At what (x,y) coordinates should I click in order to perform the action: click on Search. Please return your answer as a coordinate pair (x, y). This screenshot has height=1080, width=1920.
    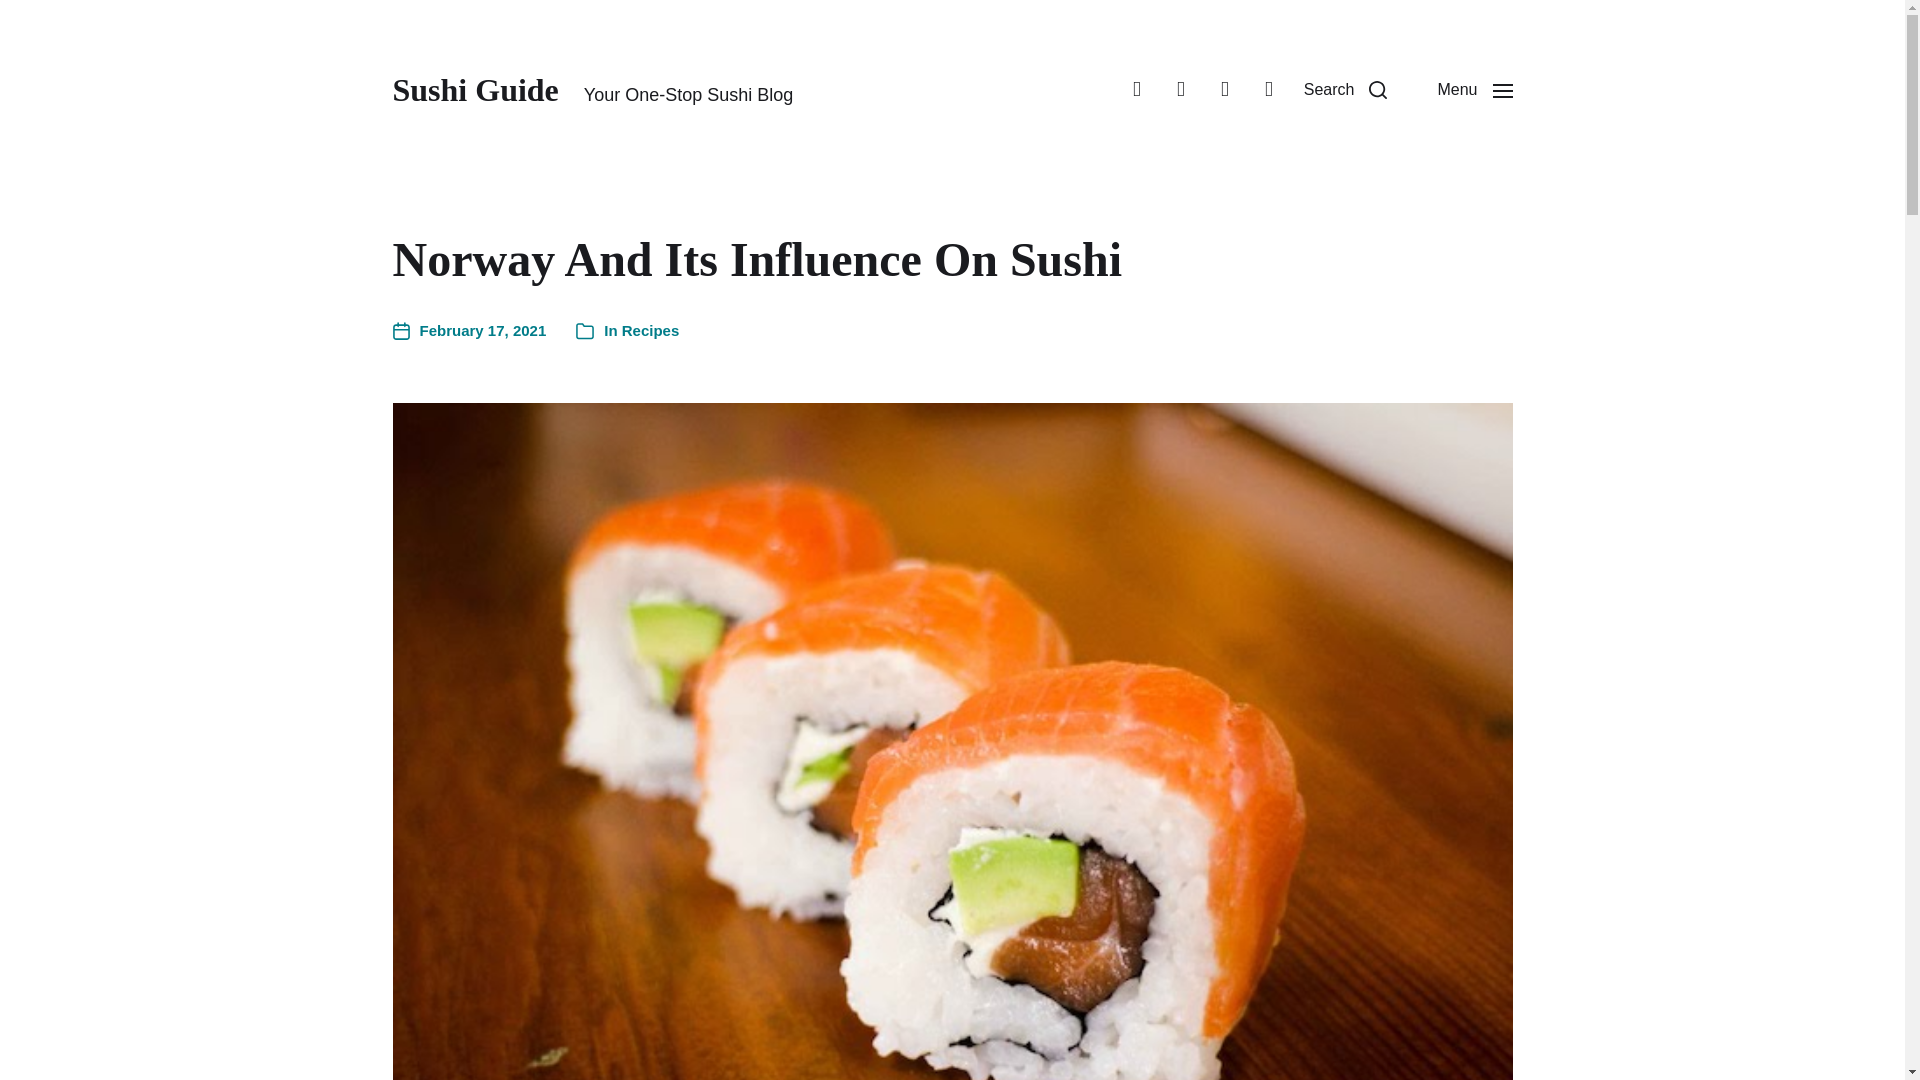
    Looking at the image, I should click on (1346, 90).